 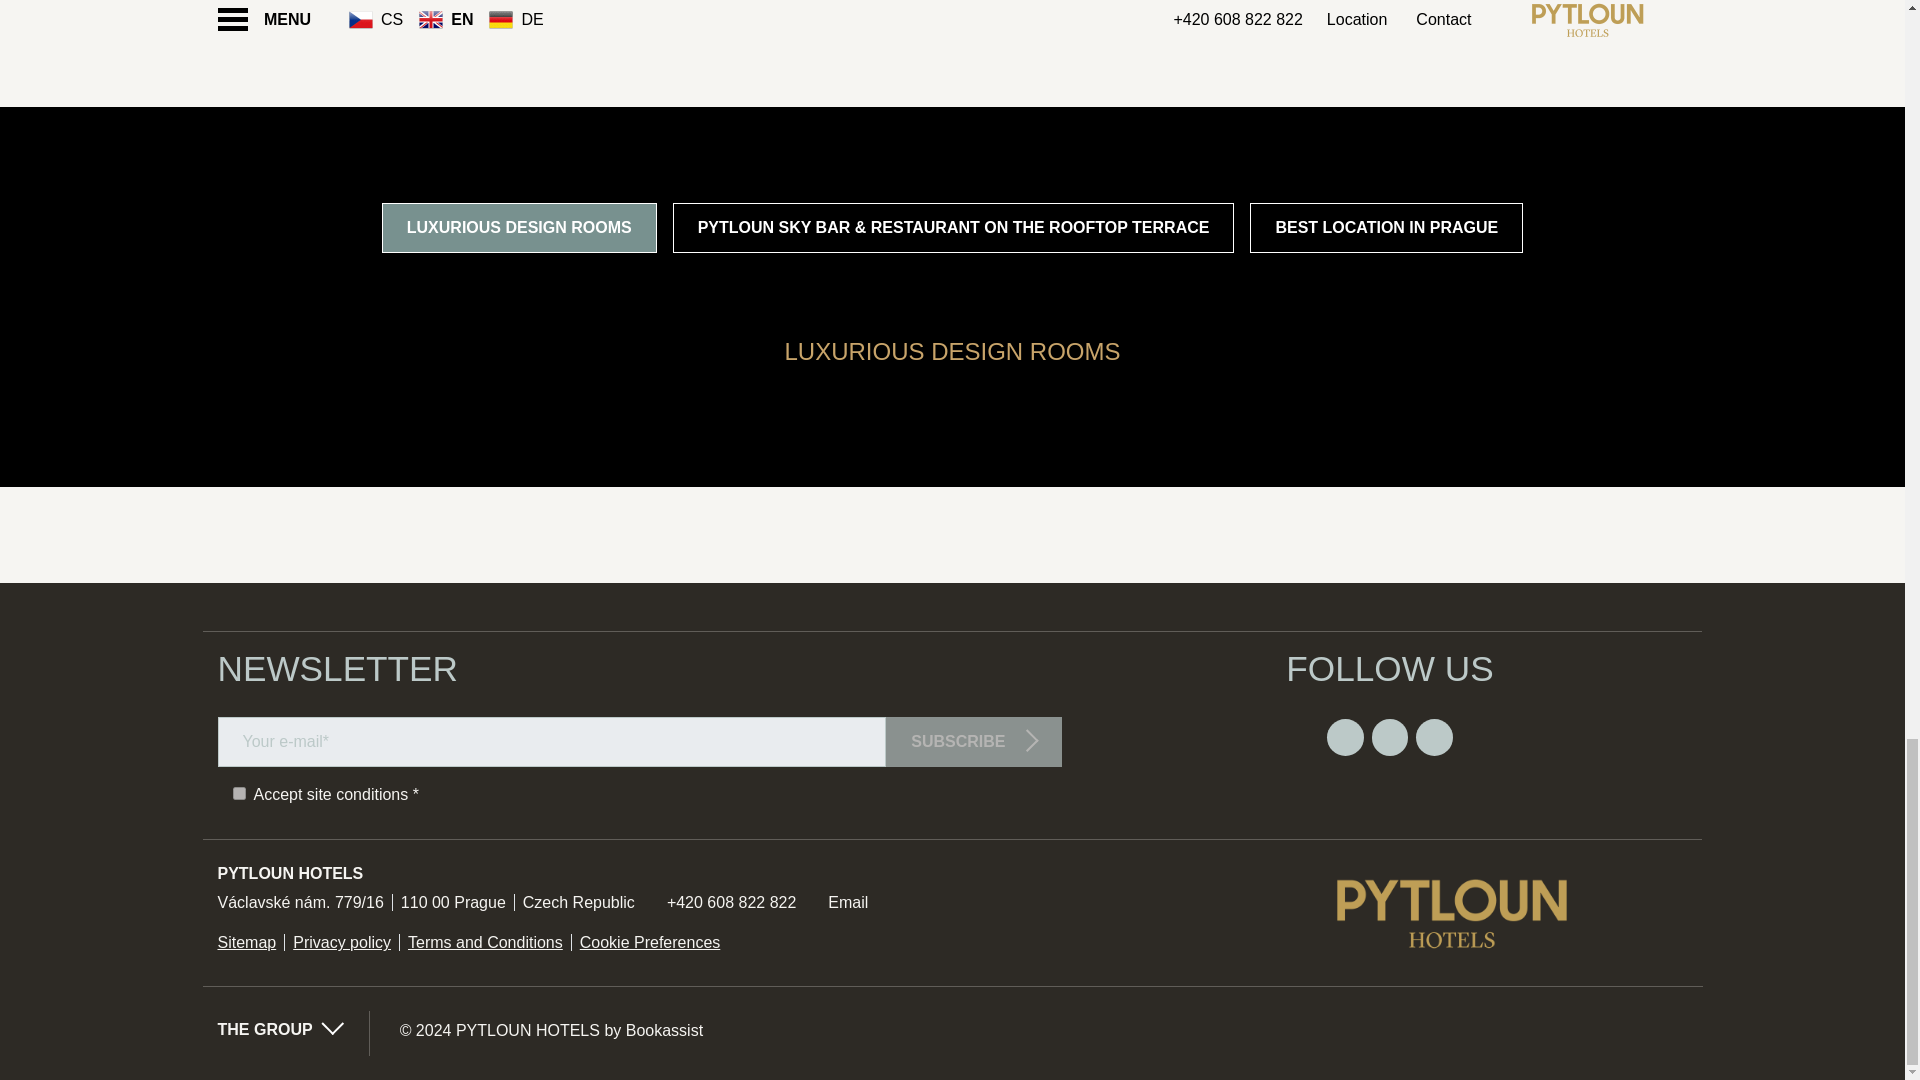 What do you see at coordinates (238, 794) in the screenshot?
I see `on` at bounding box center [238, 794].